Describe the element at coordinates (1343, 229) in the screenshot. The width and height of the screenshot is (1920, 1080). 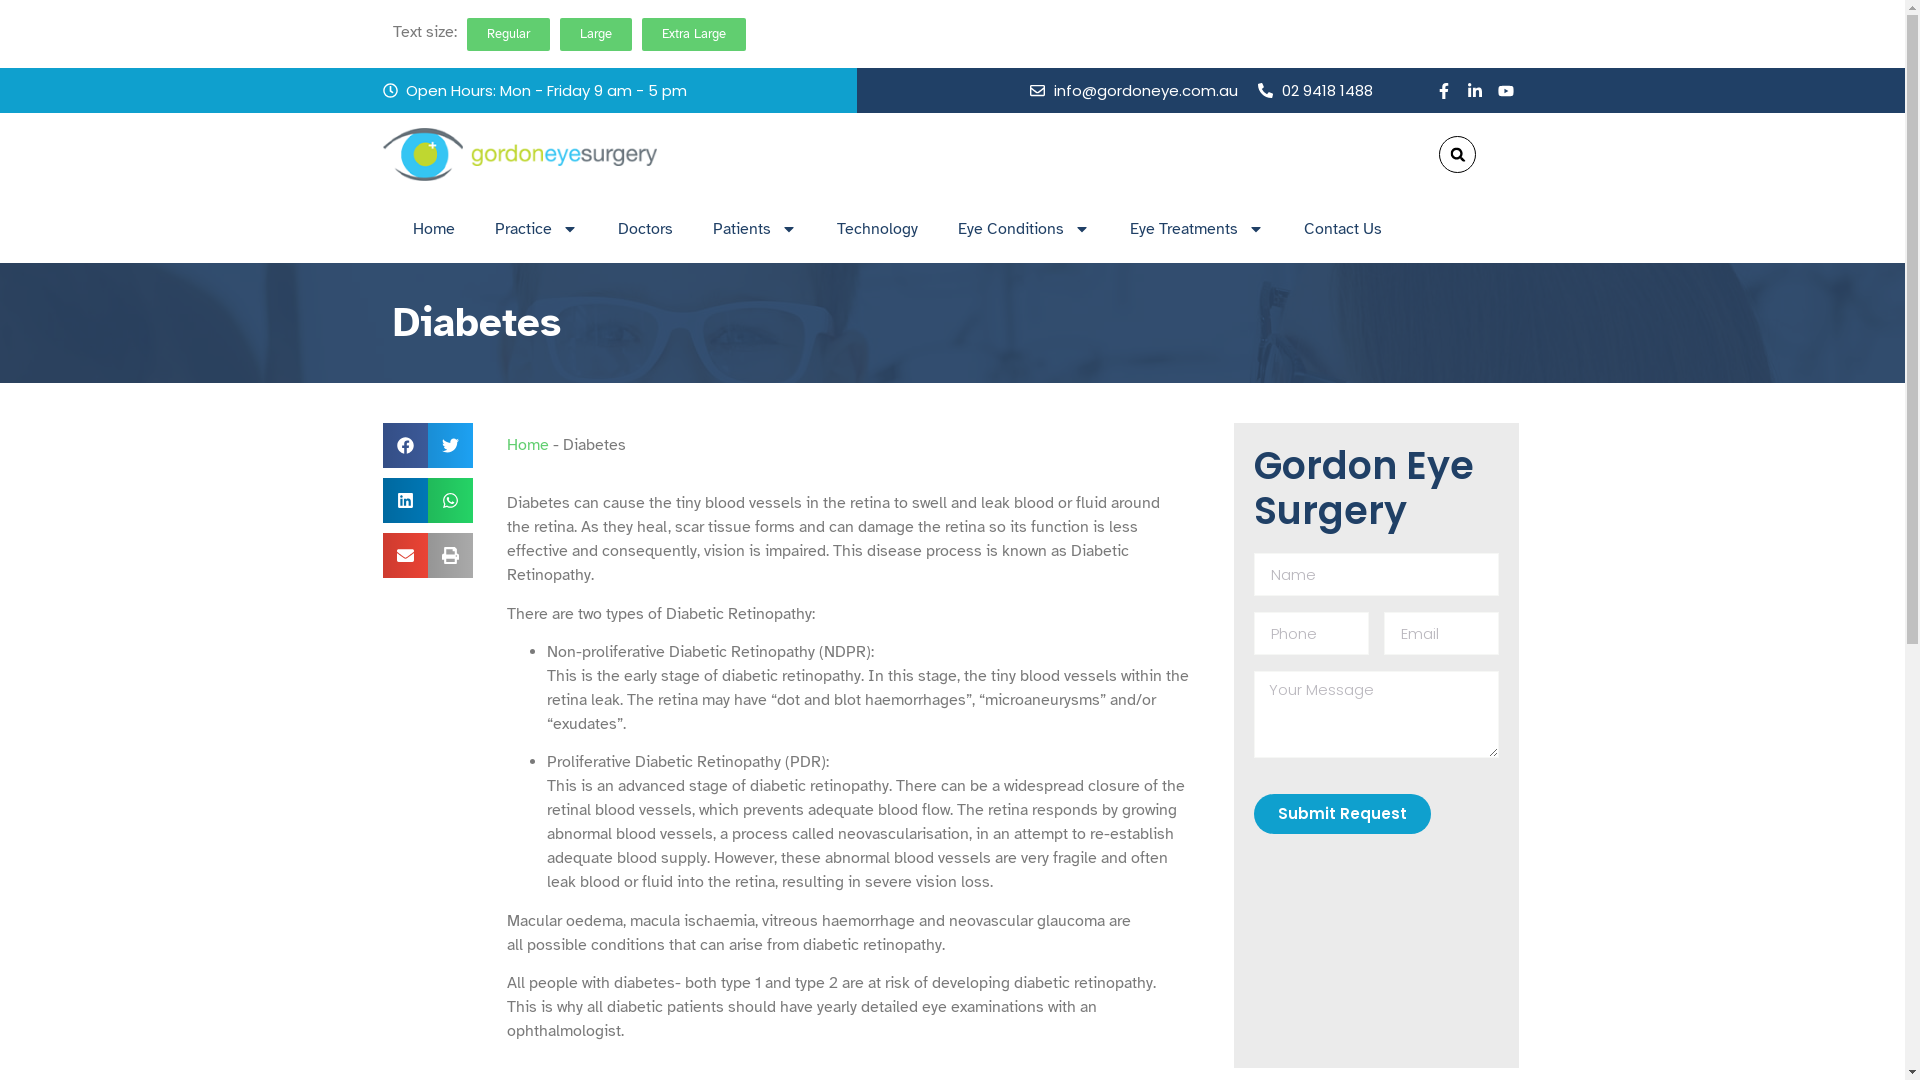
I see `Contact Us` at that location.